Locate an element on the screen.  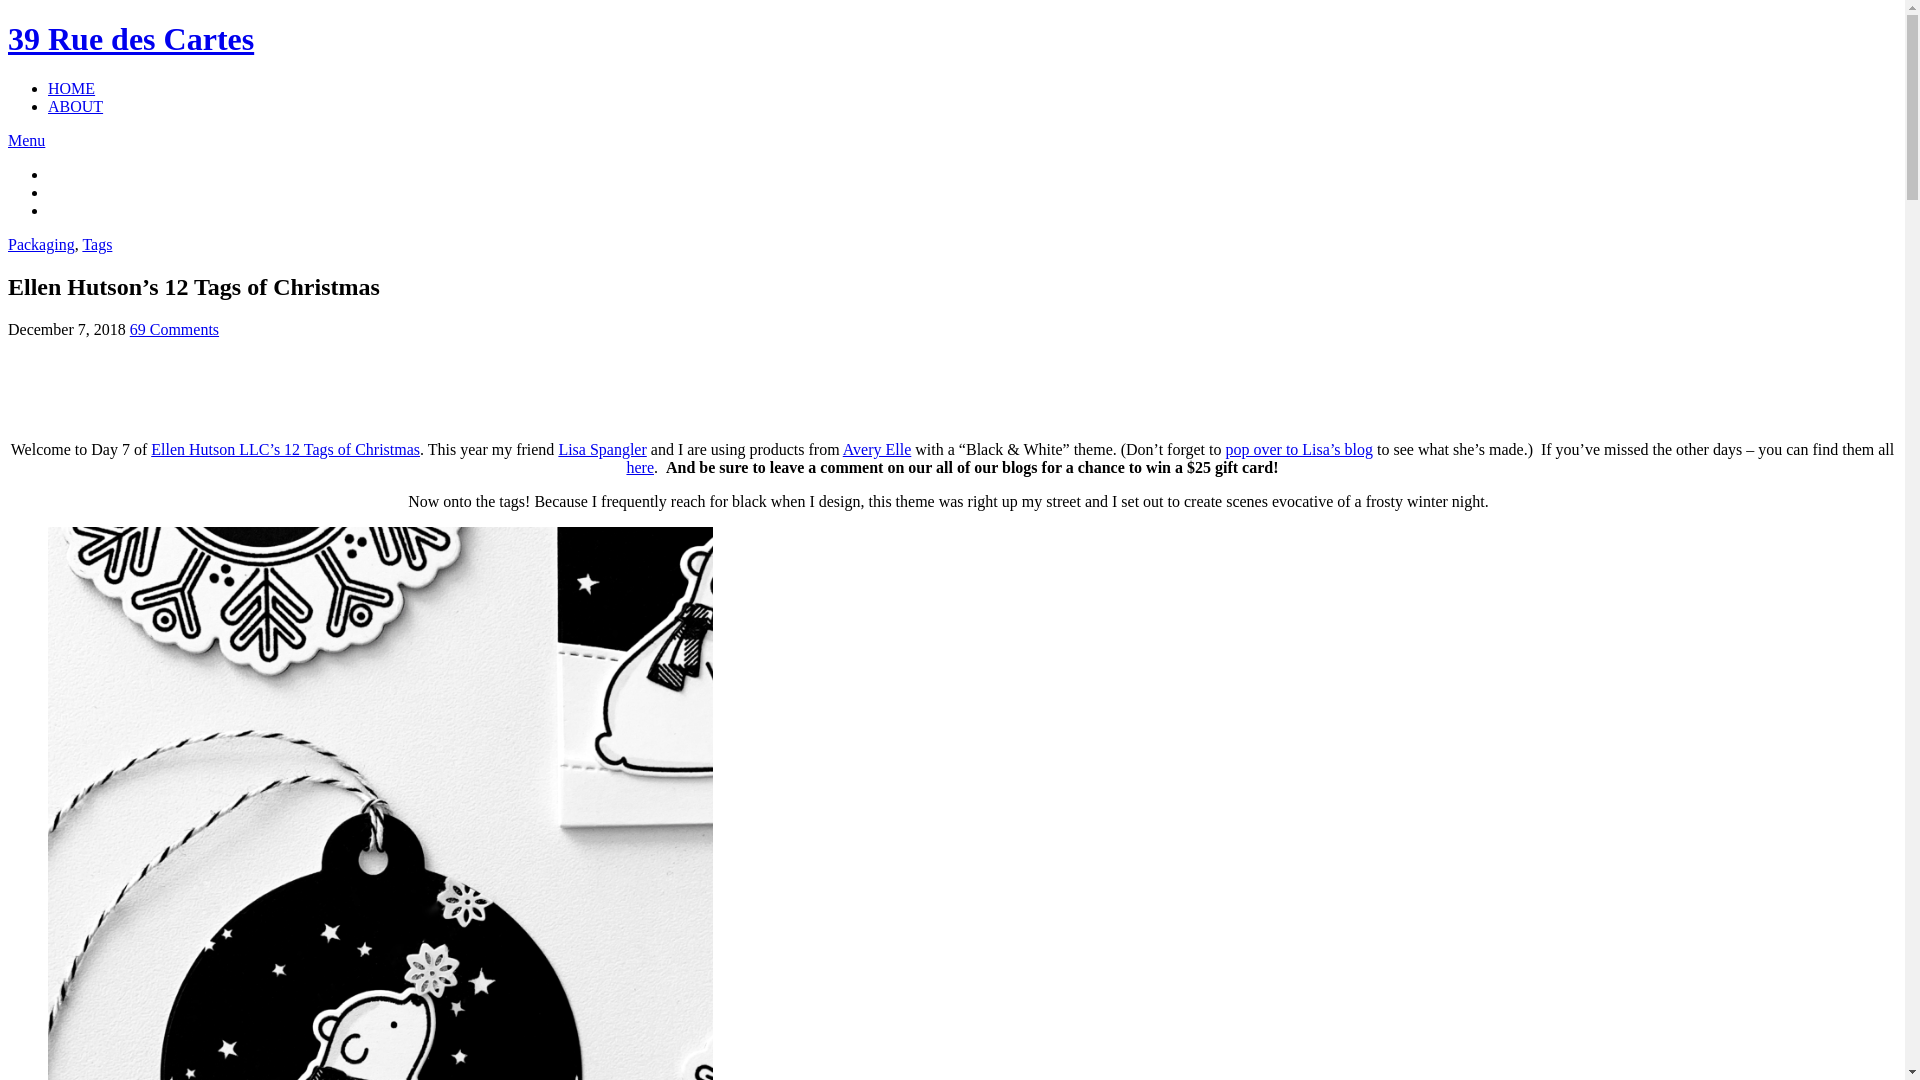
Packaging is located at coordinates (42, 244).